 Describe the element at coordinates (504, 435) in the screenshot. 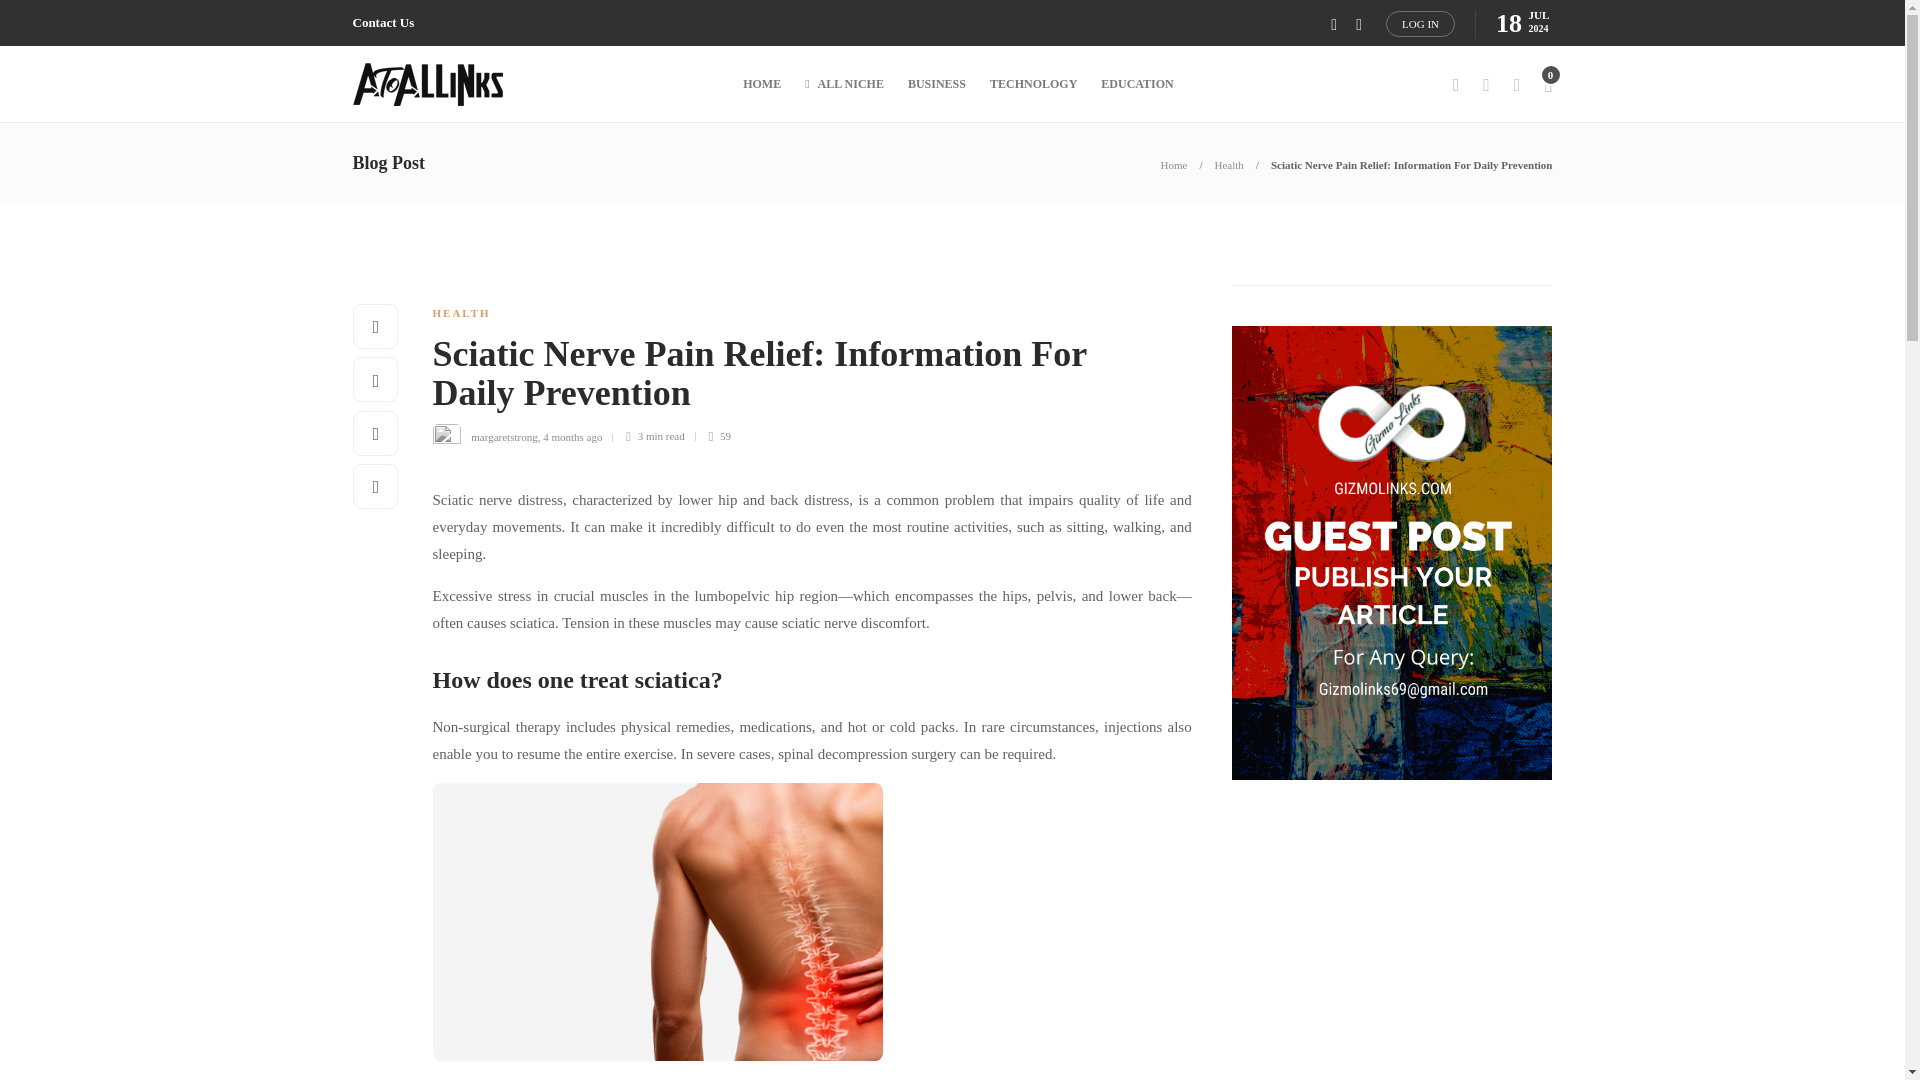

I see `margaretstrong` at that location.